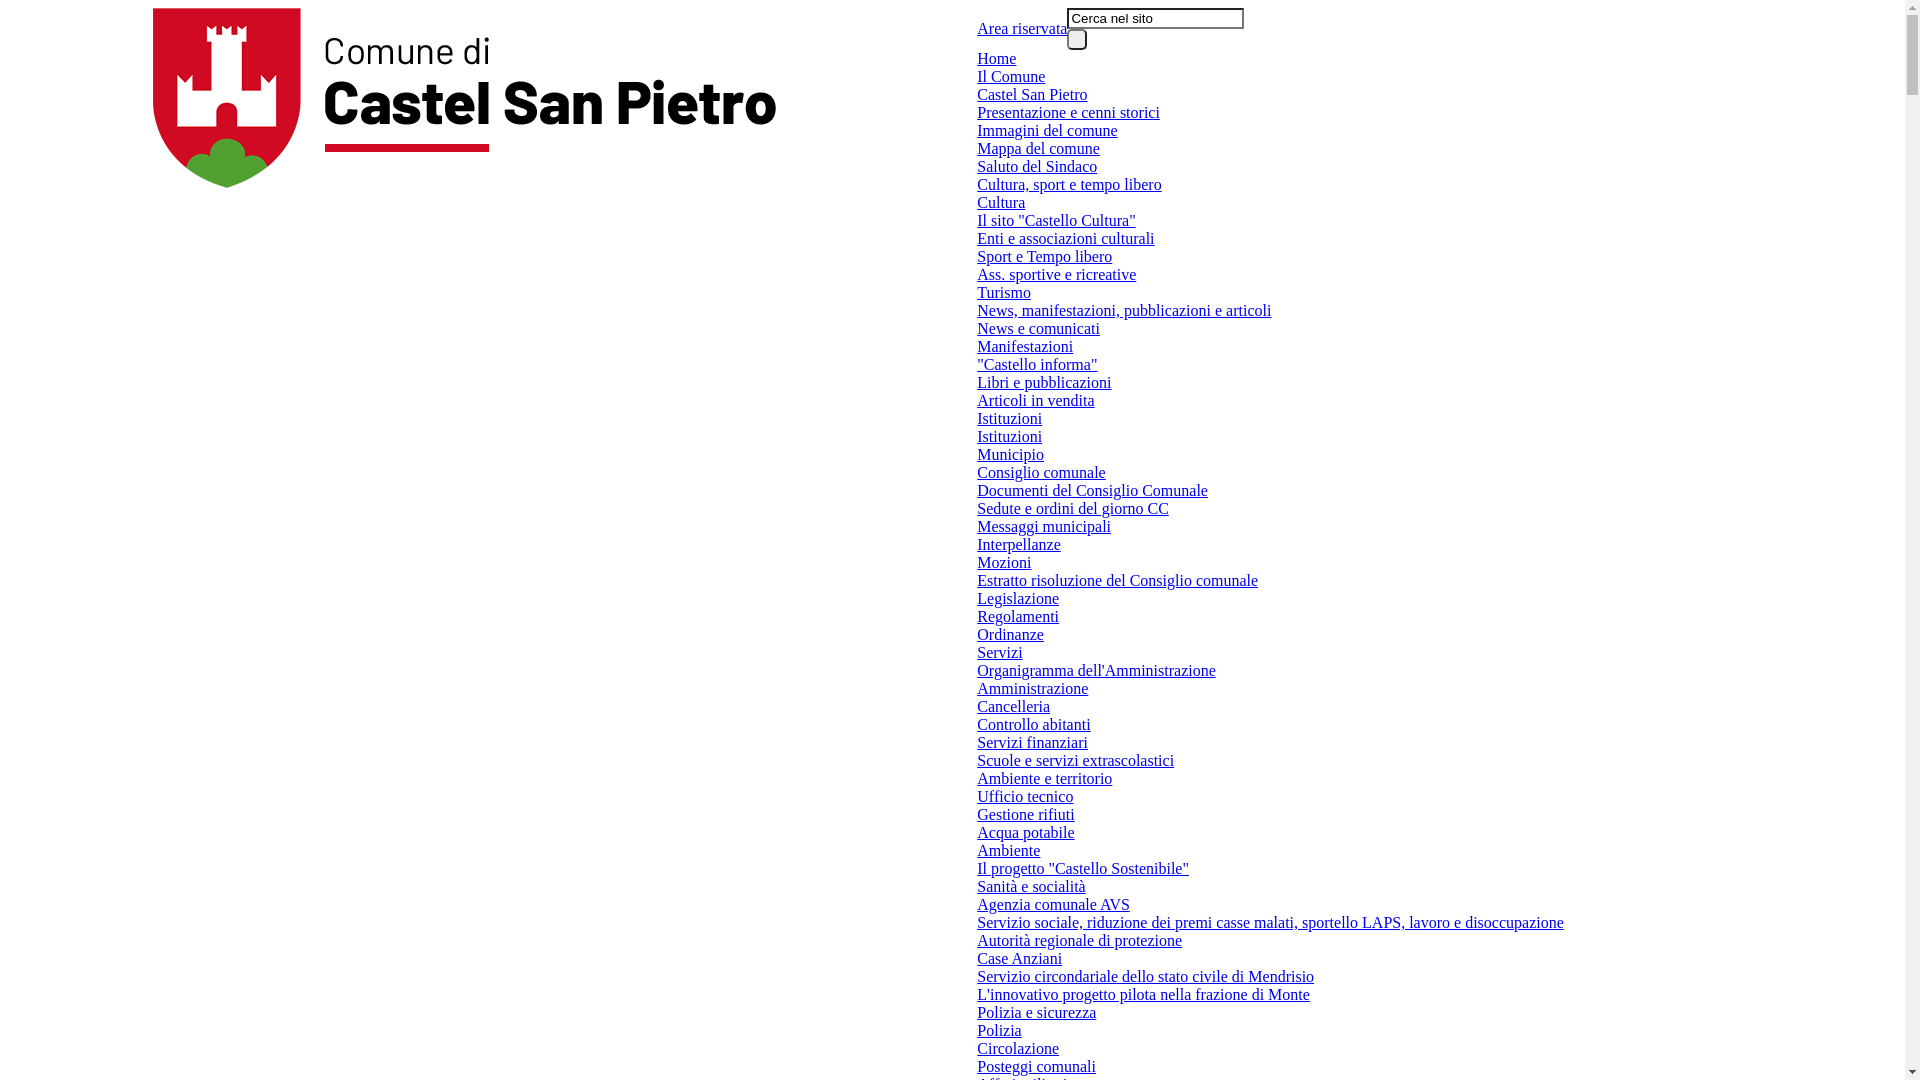 The image size is (1920, 1080). I want to click on Istituzioni, so click(1010, 437).